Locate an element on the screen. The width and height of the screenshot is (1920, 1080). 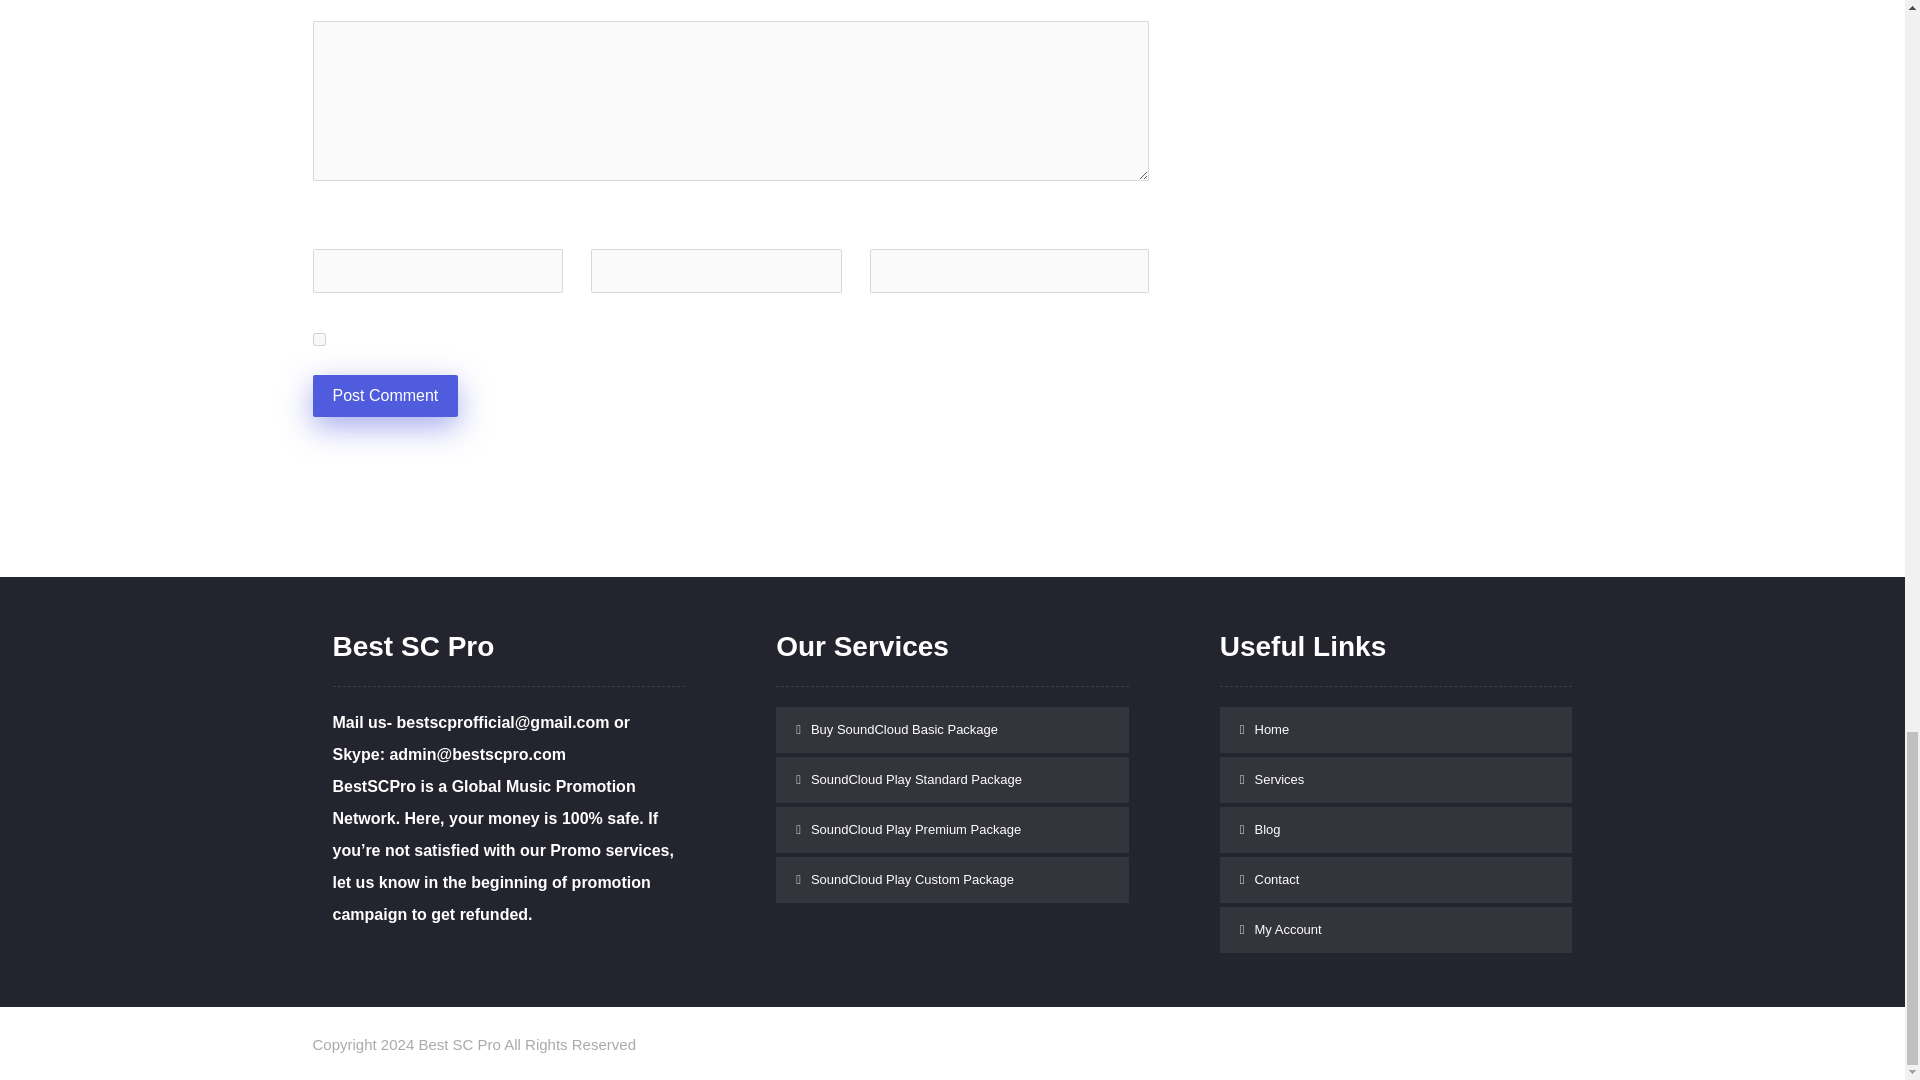
Home is located at coordinates (1396, 730).